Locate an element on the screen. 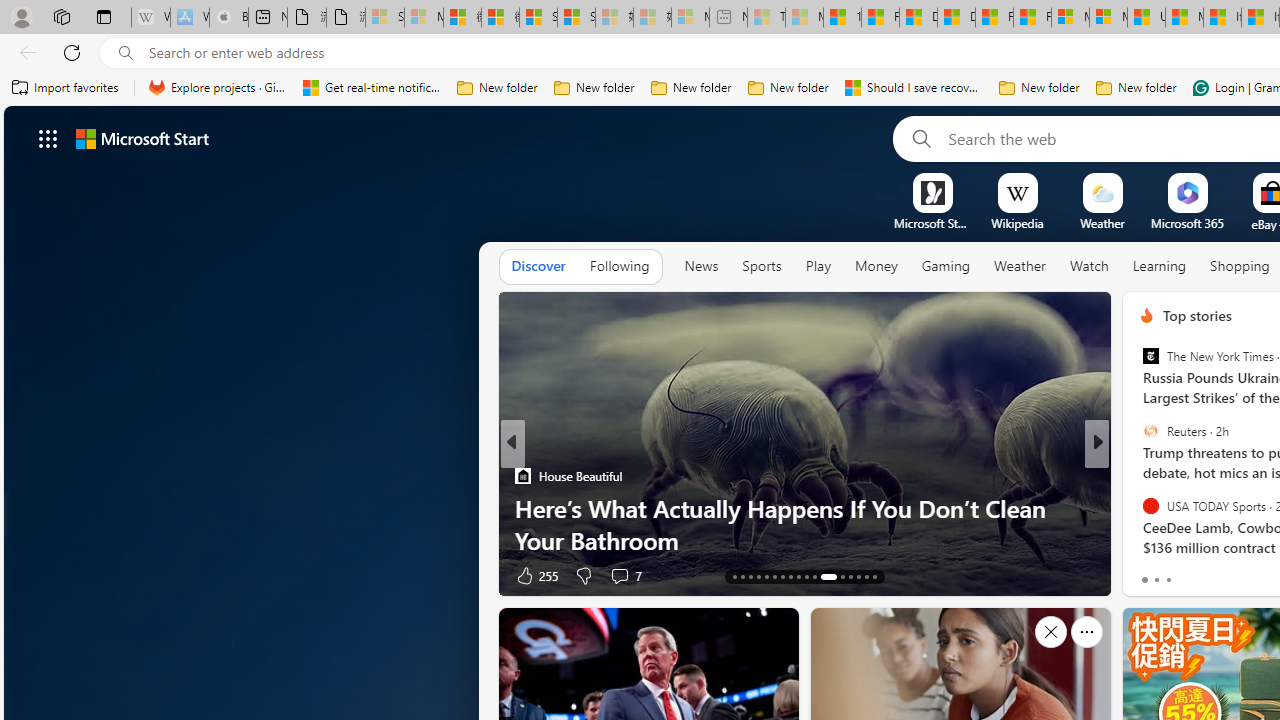  Buy iPad - Apple - Sleeping is located at coordinates (228, 18).